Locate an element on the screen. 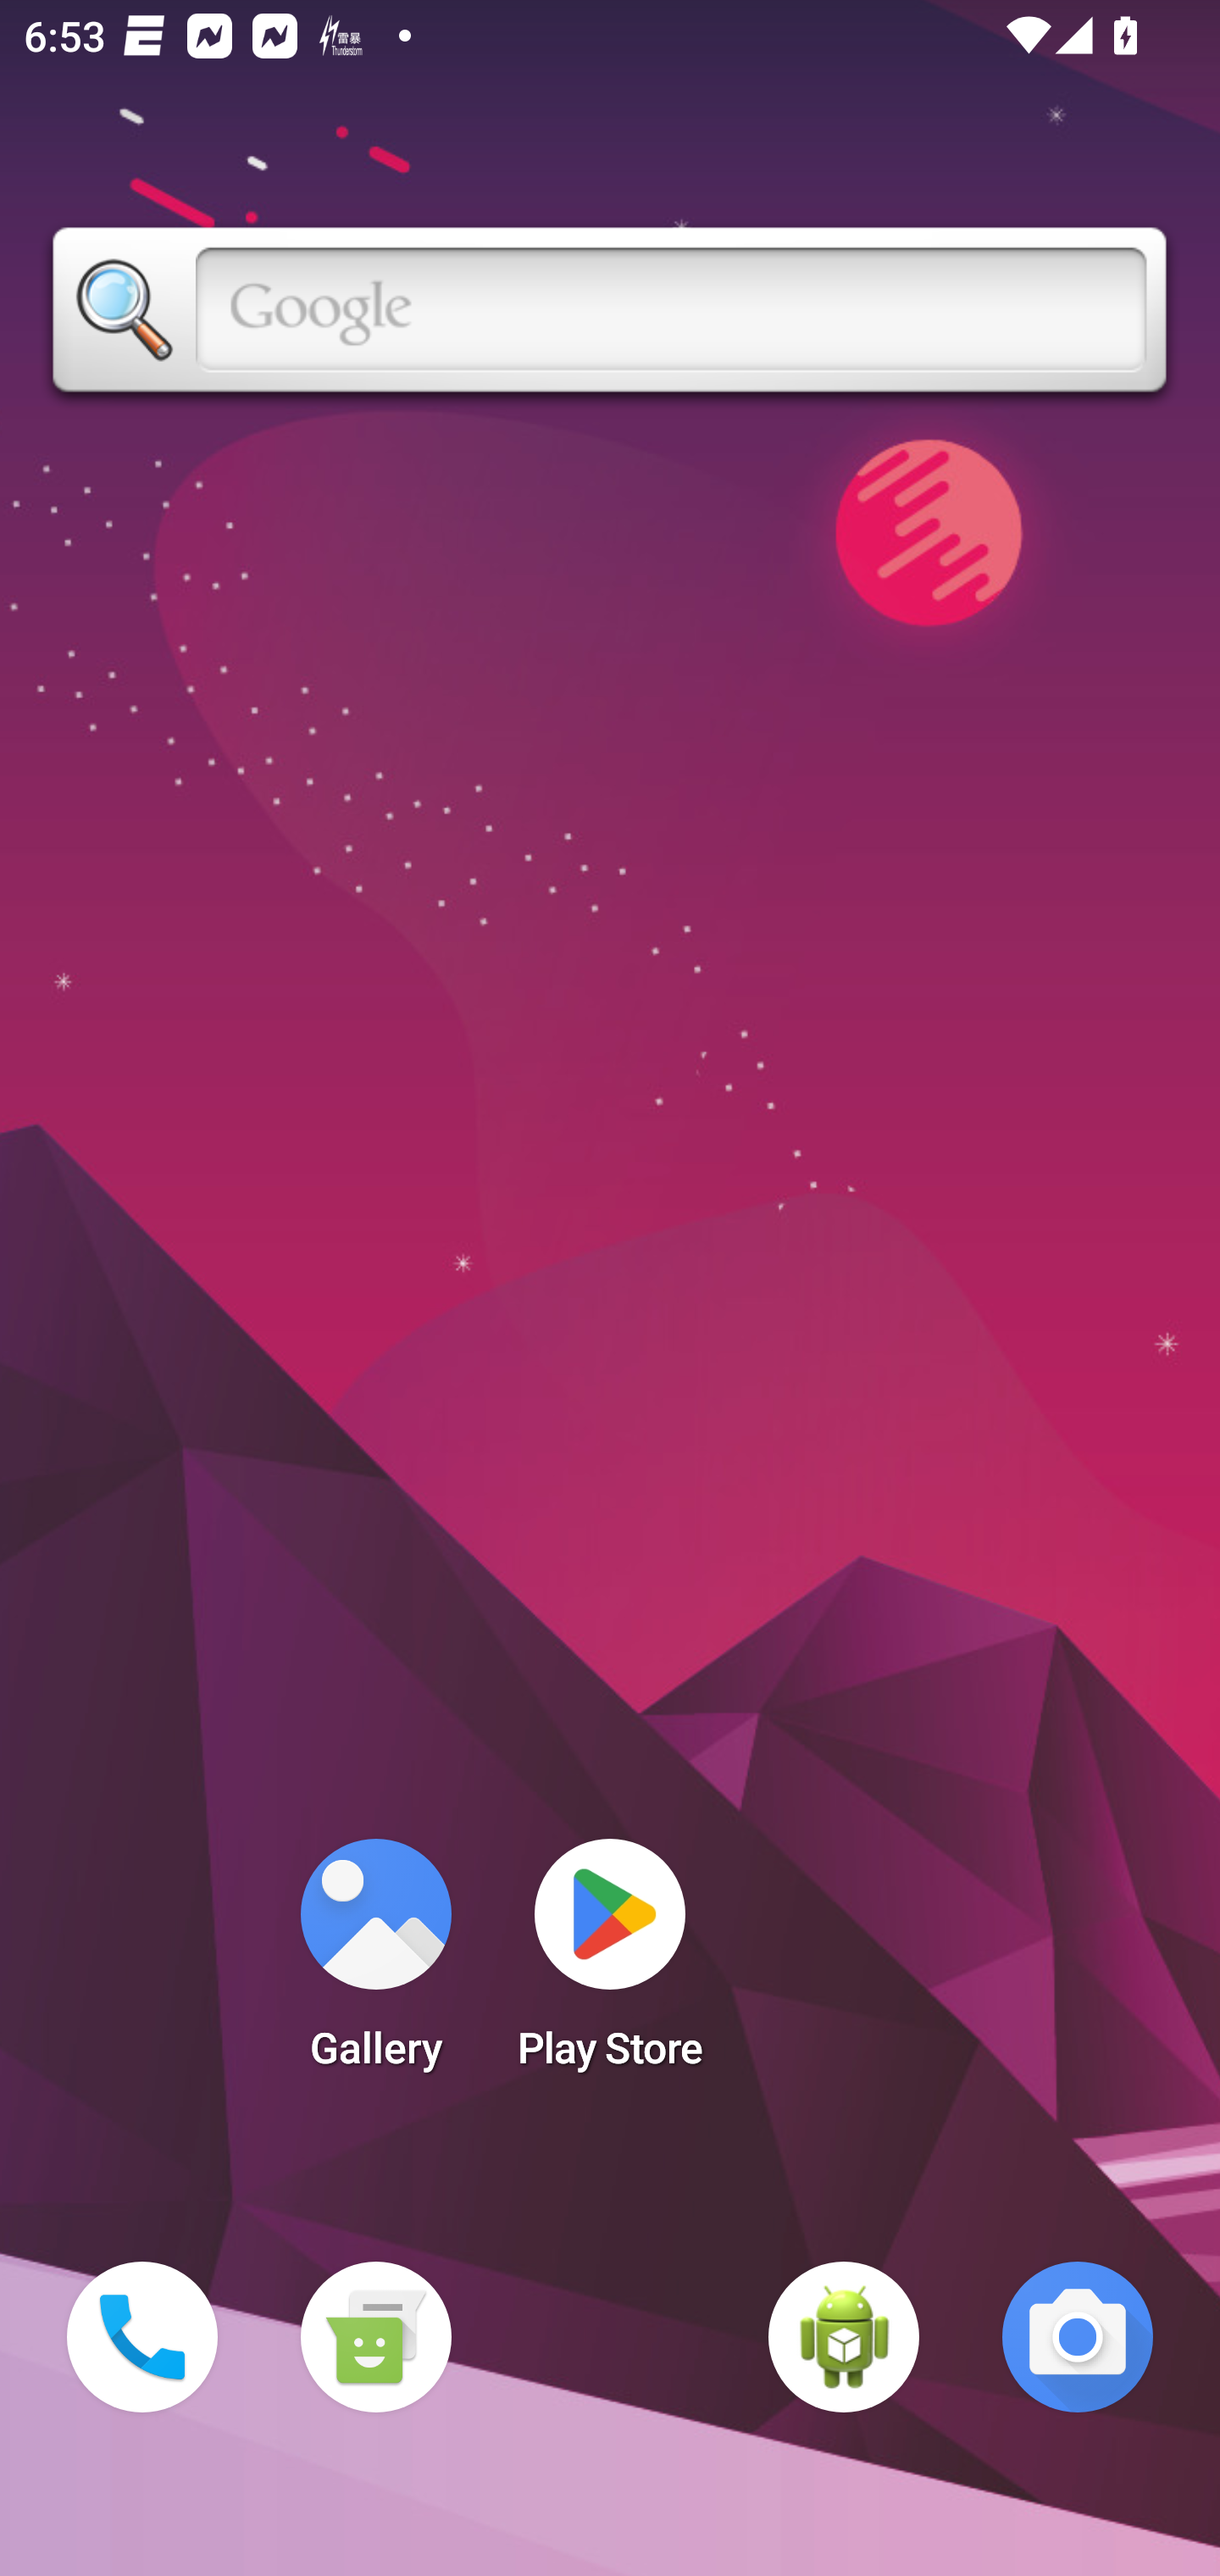 The image size is (1220, 2576). Camera is located at coordinates (1078, 2337).